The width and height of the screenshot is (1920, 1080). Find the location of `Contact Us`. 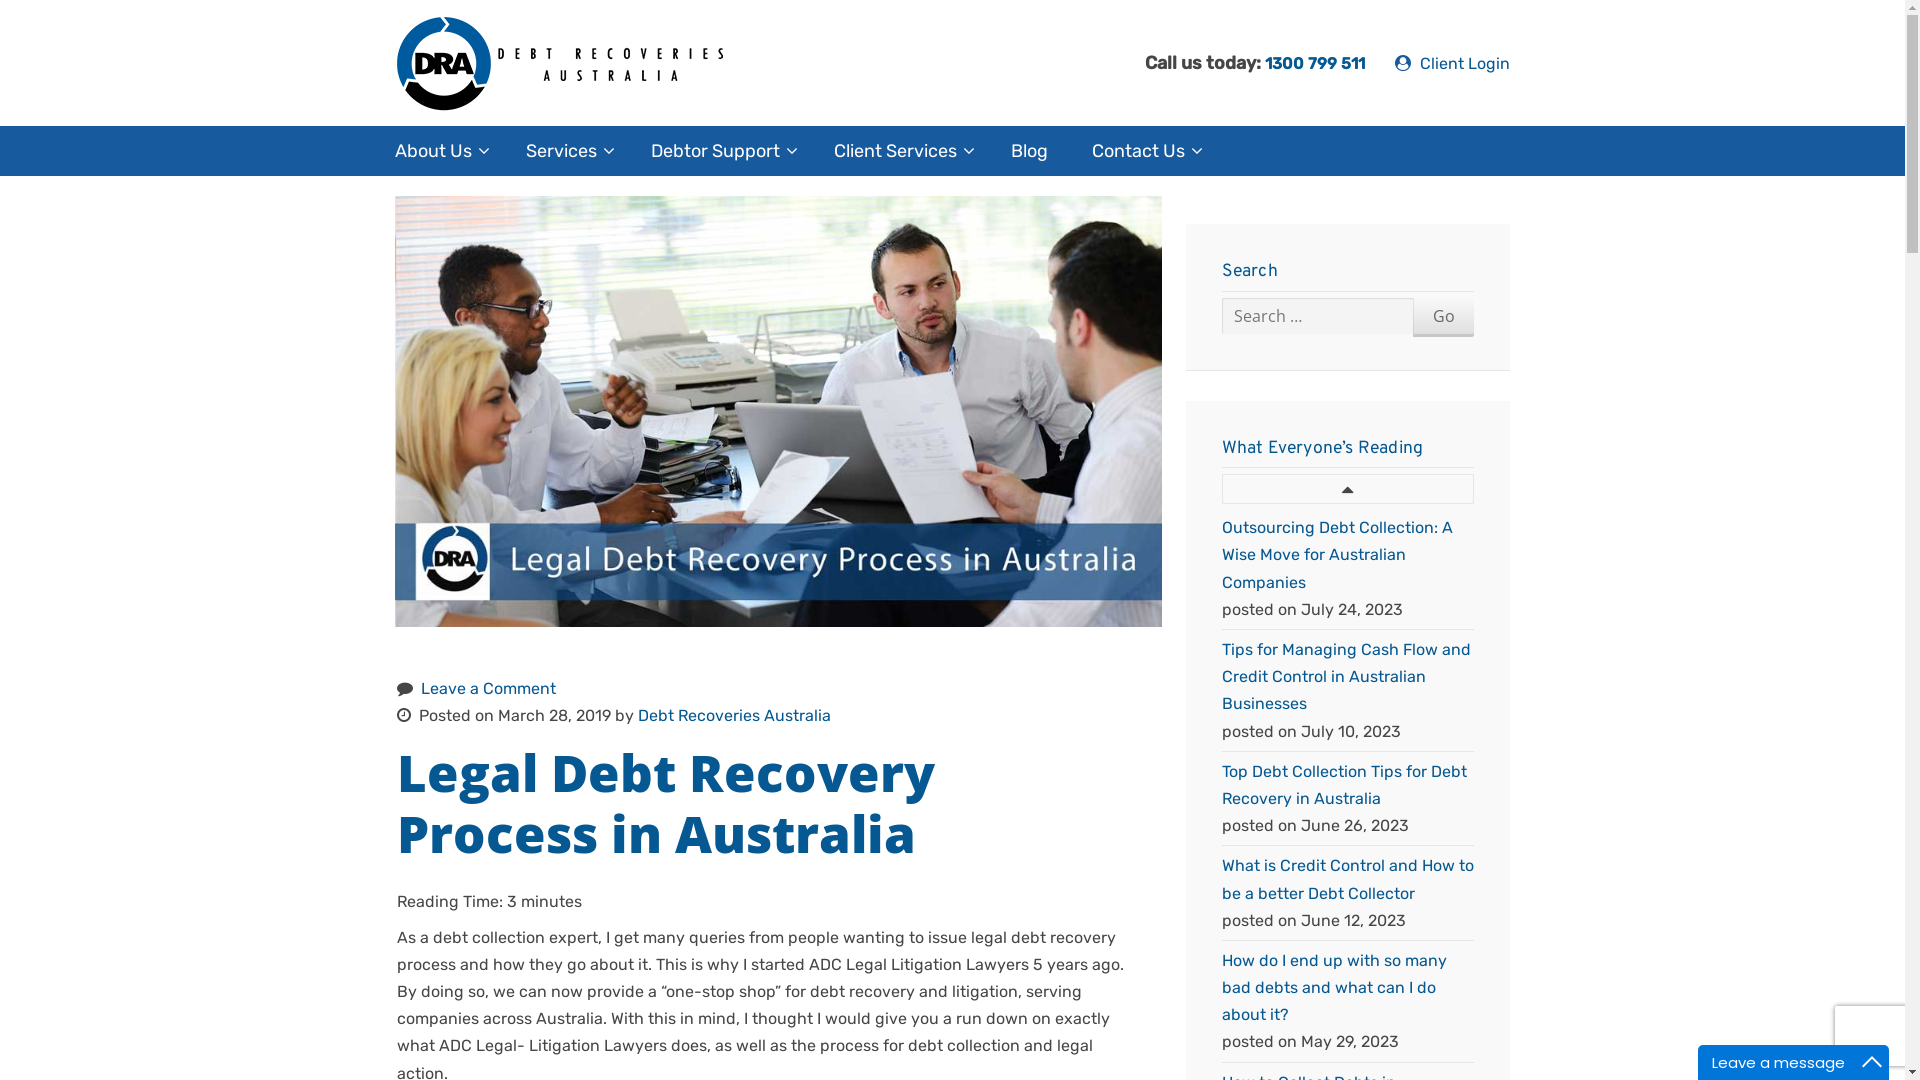

Contact Us is located at coordinates (1144, 151).